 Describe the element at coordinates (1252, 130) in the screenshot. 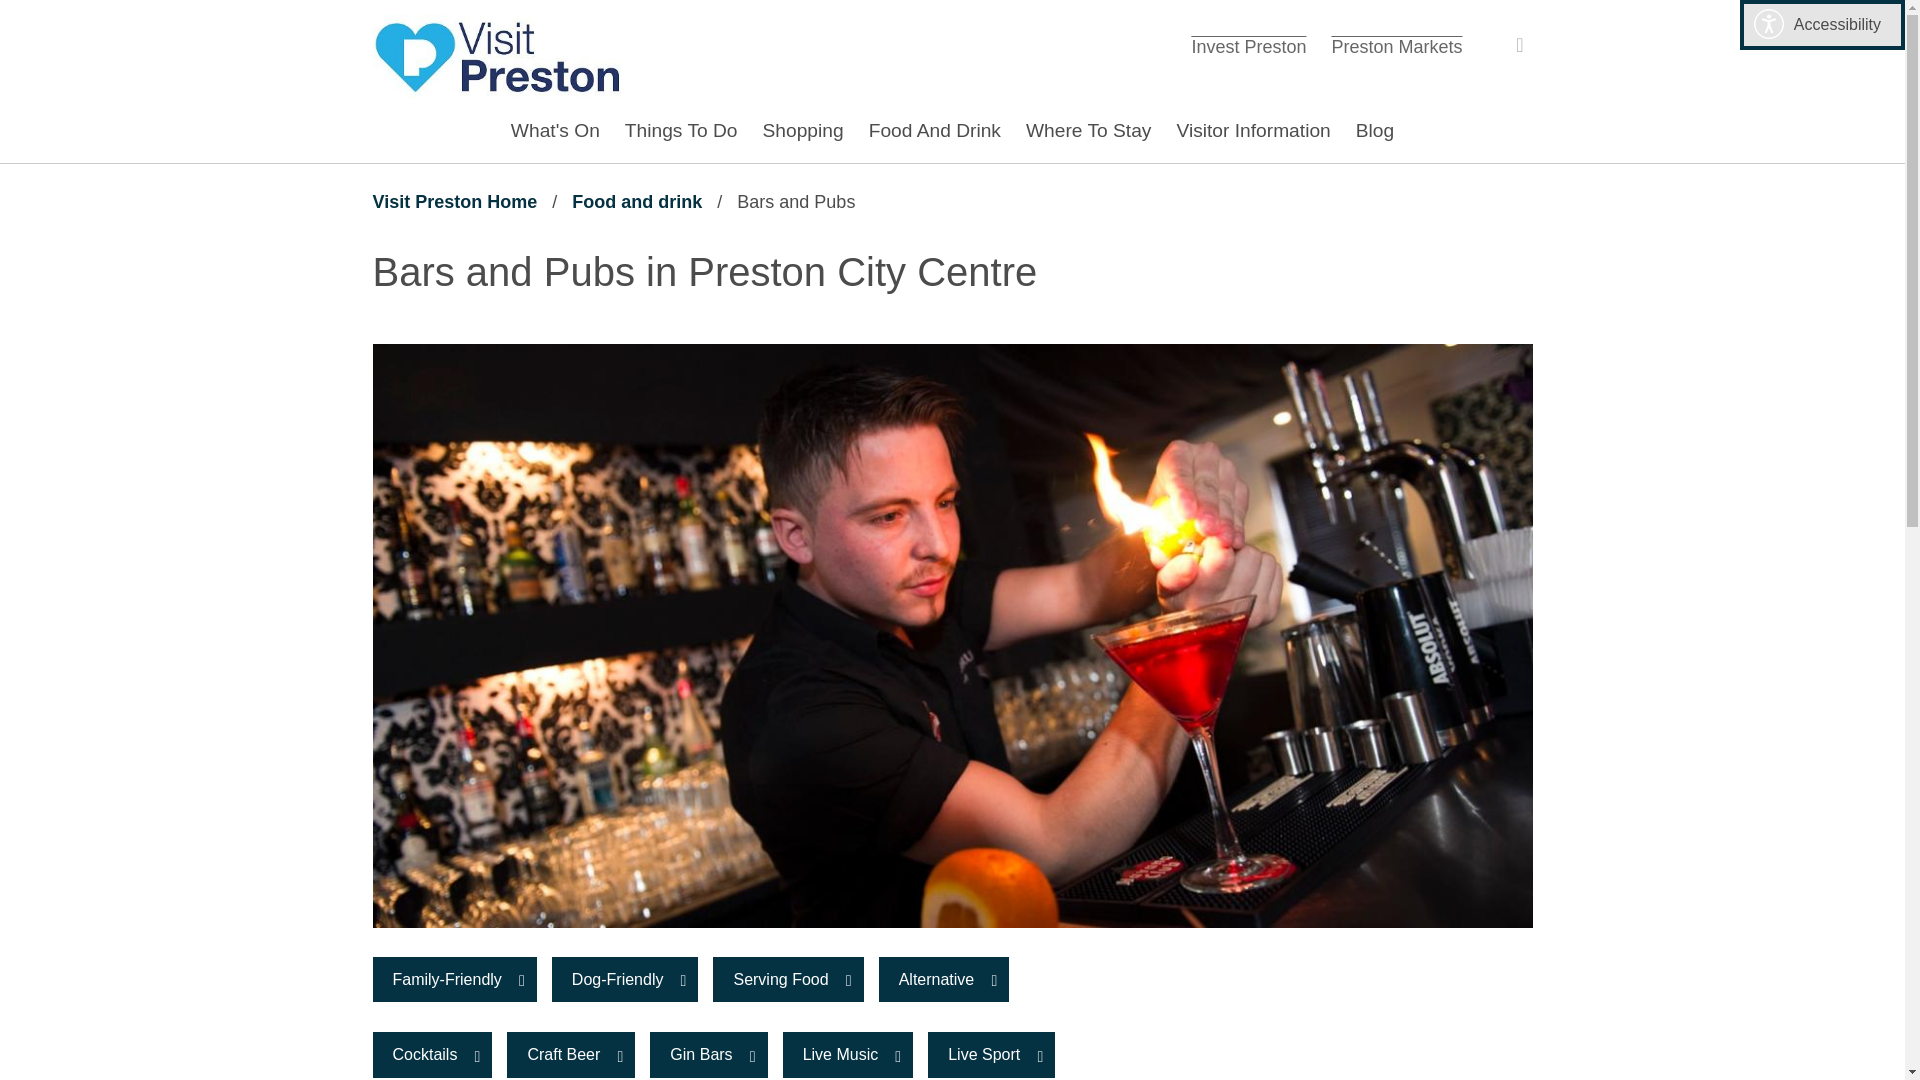

I see `Live Sport` at that location.